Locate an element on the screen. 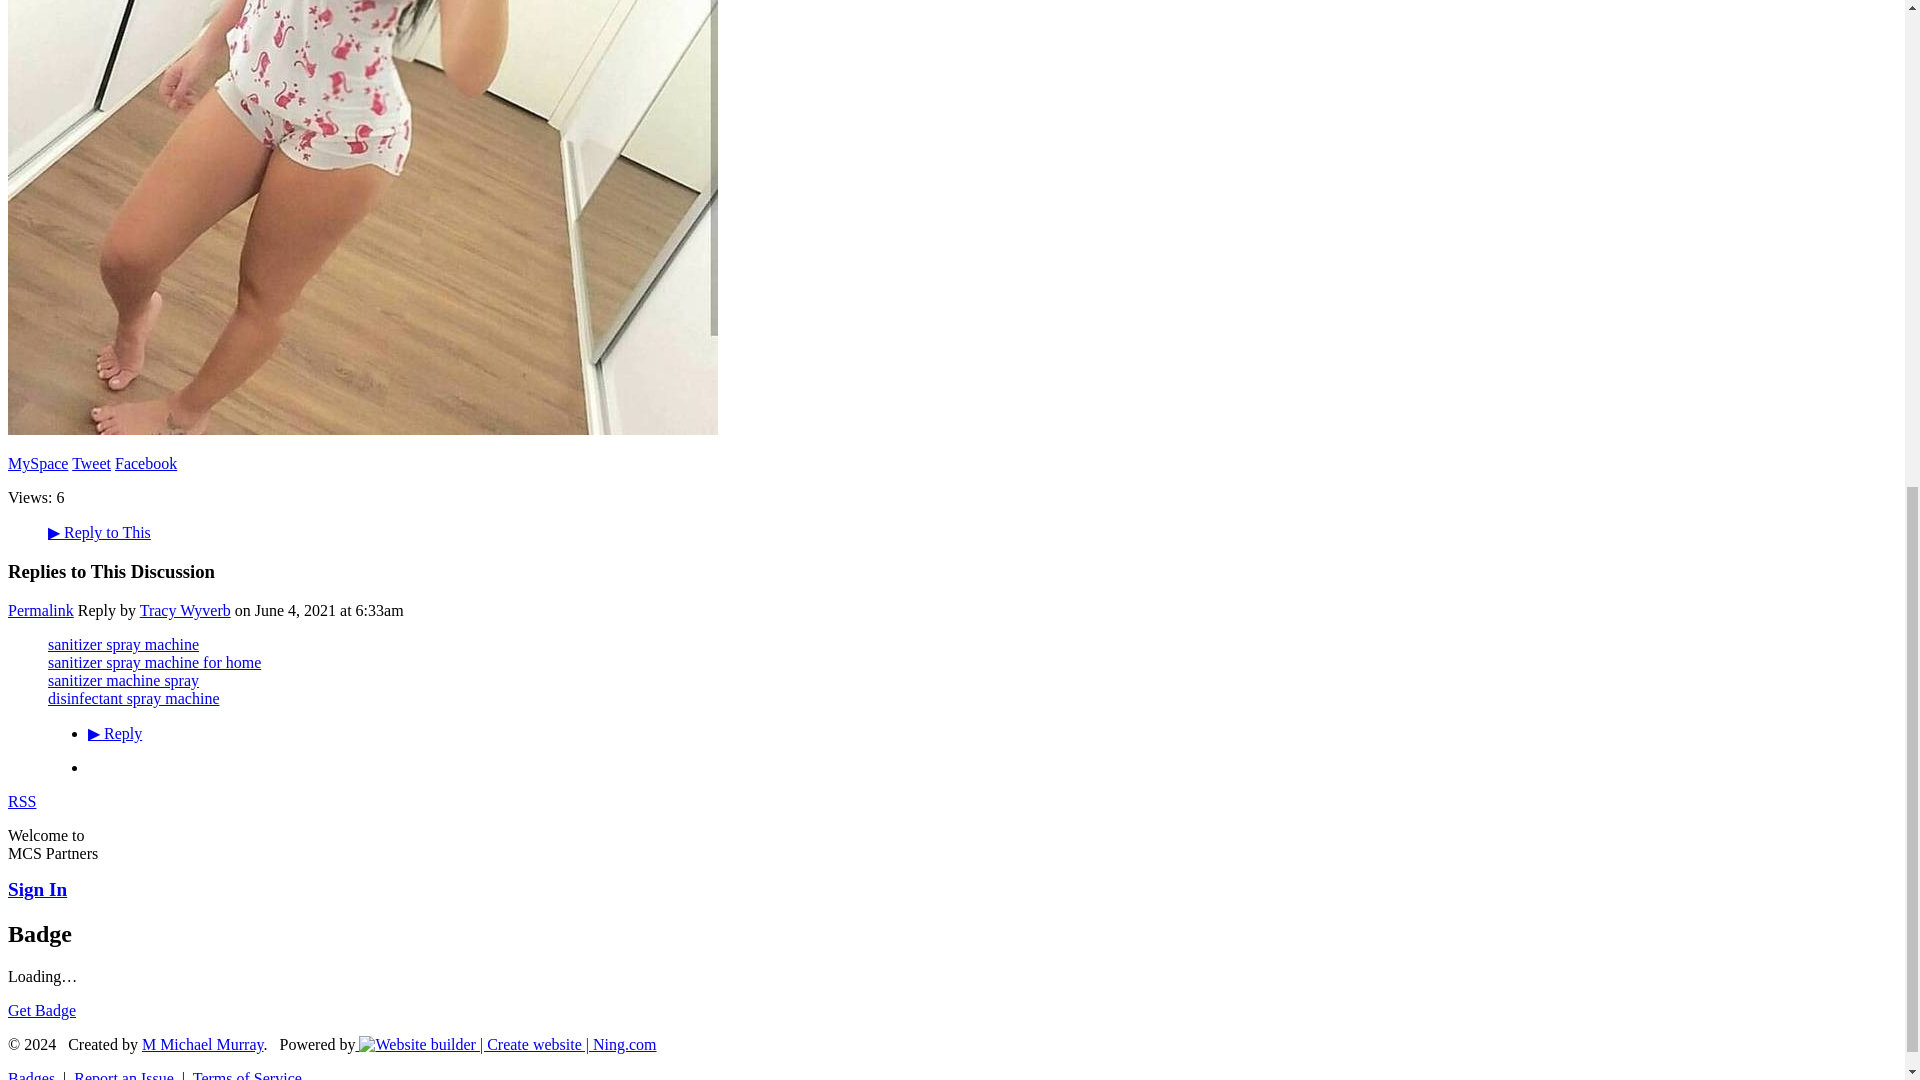 Image resolution: width=1920 pixels, height=1080 pixels. sanitizer machine spray is located at coordinates (124, 680).